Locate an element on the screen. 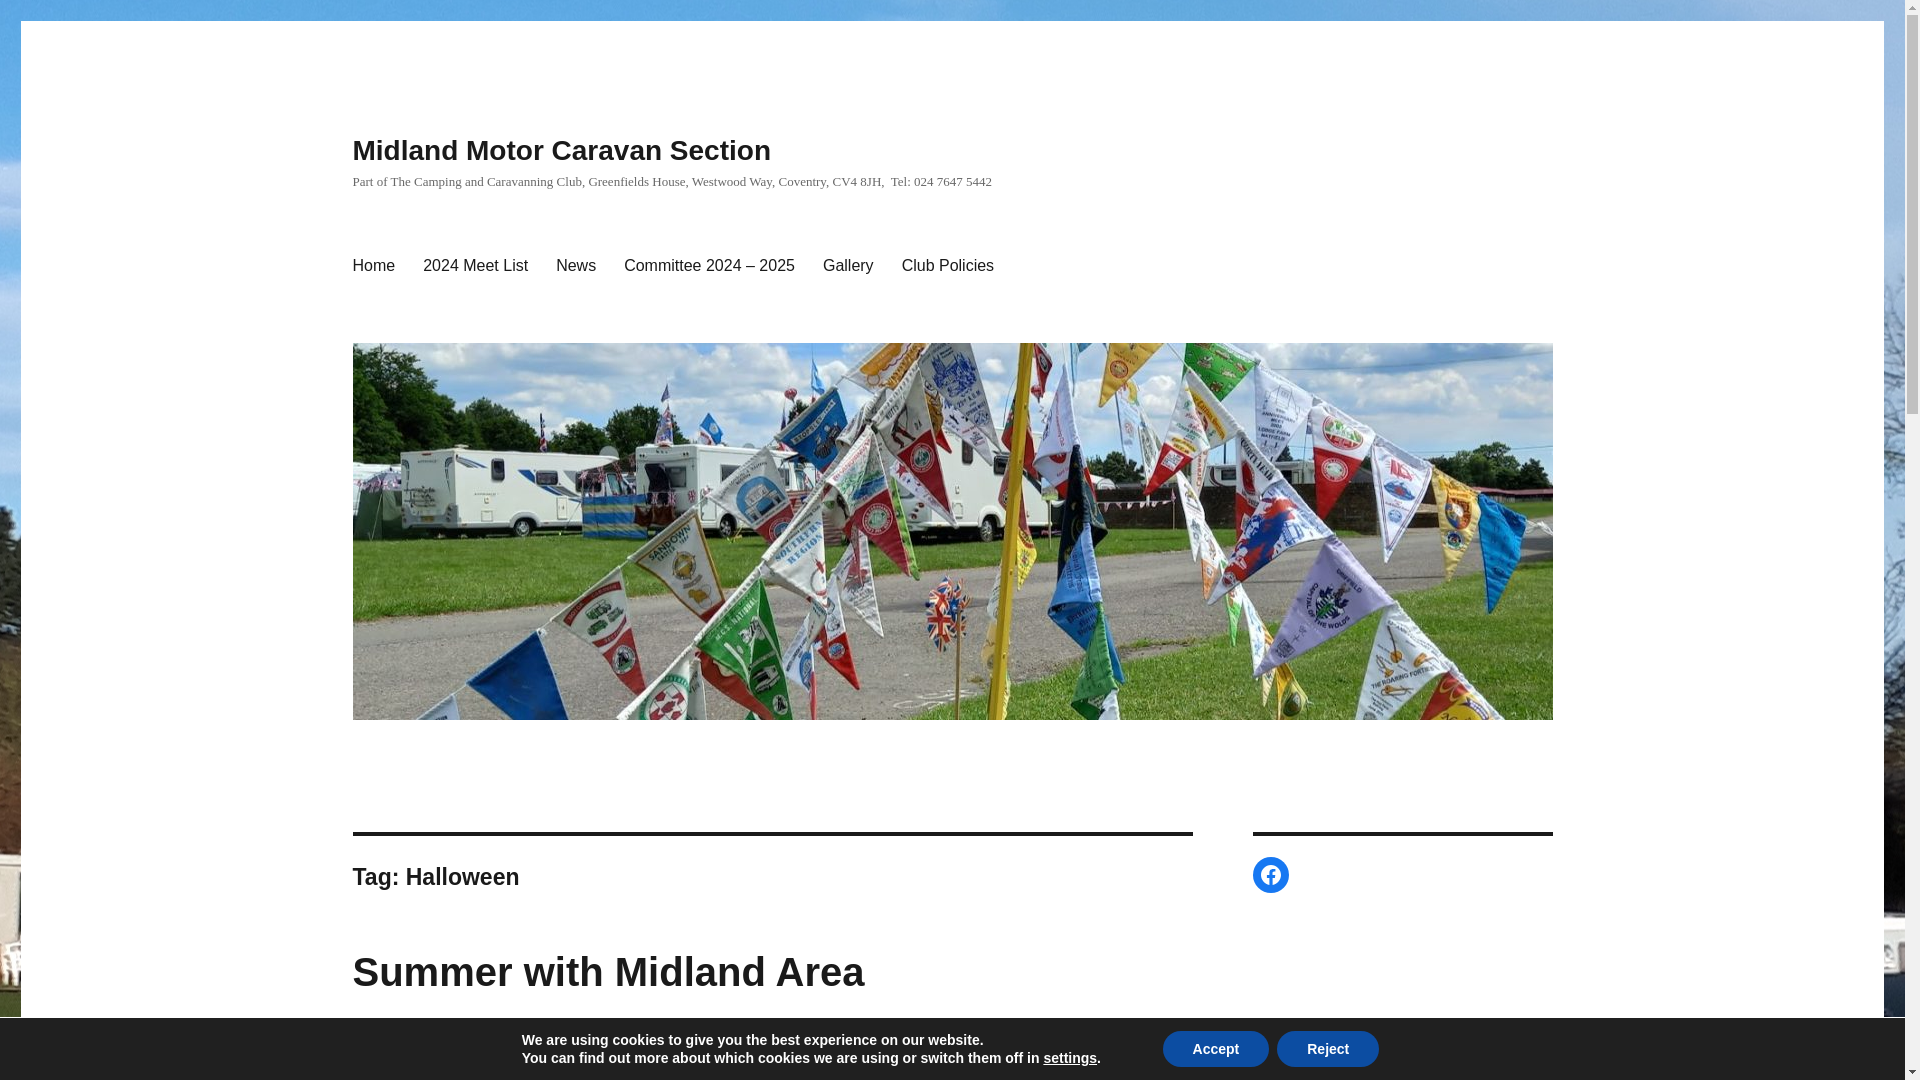  Home is located at coordinates (372, 266).